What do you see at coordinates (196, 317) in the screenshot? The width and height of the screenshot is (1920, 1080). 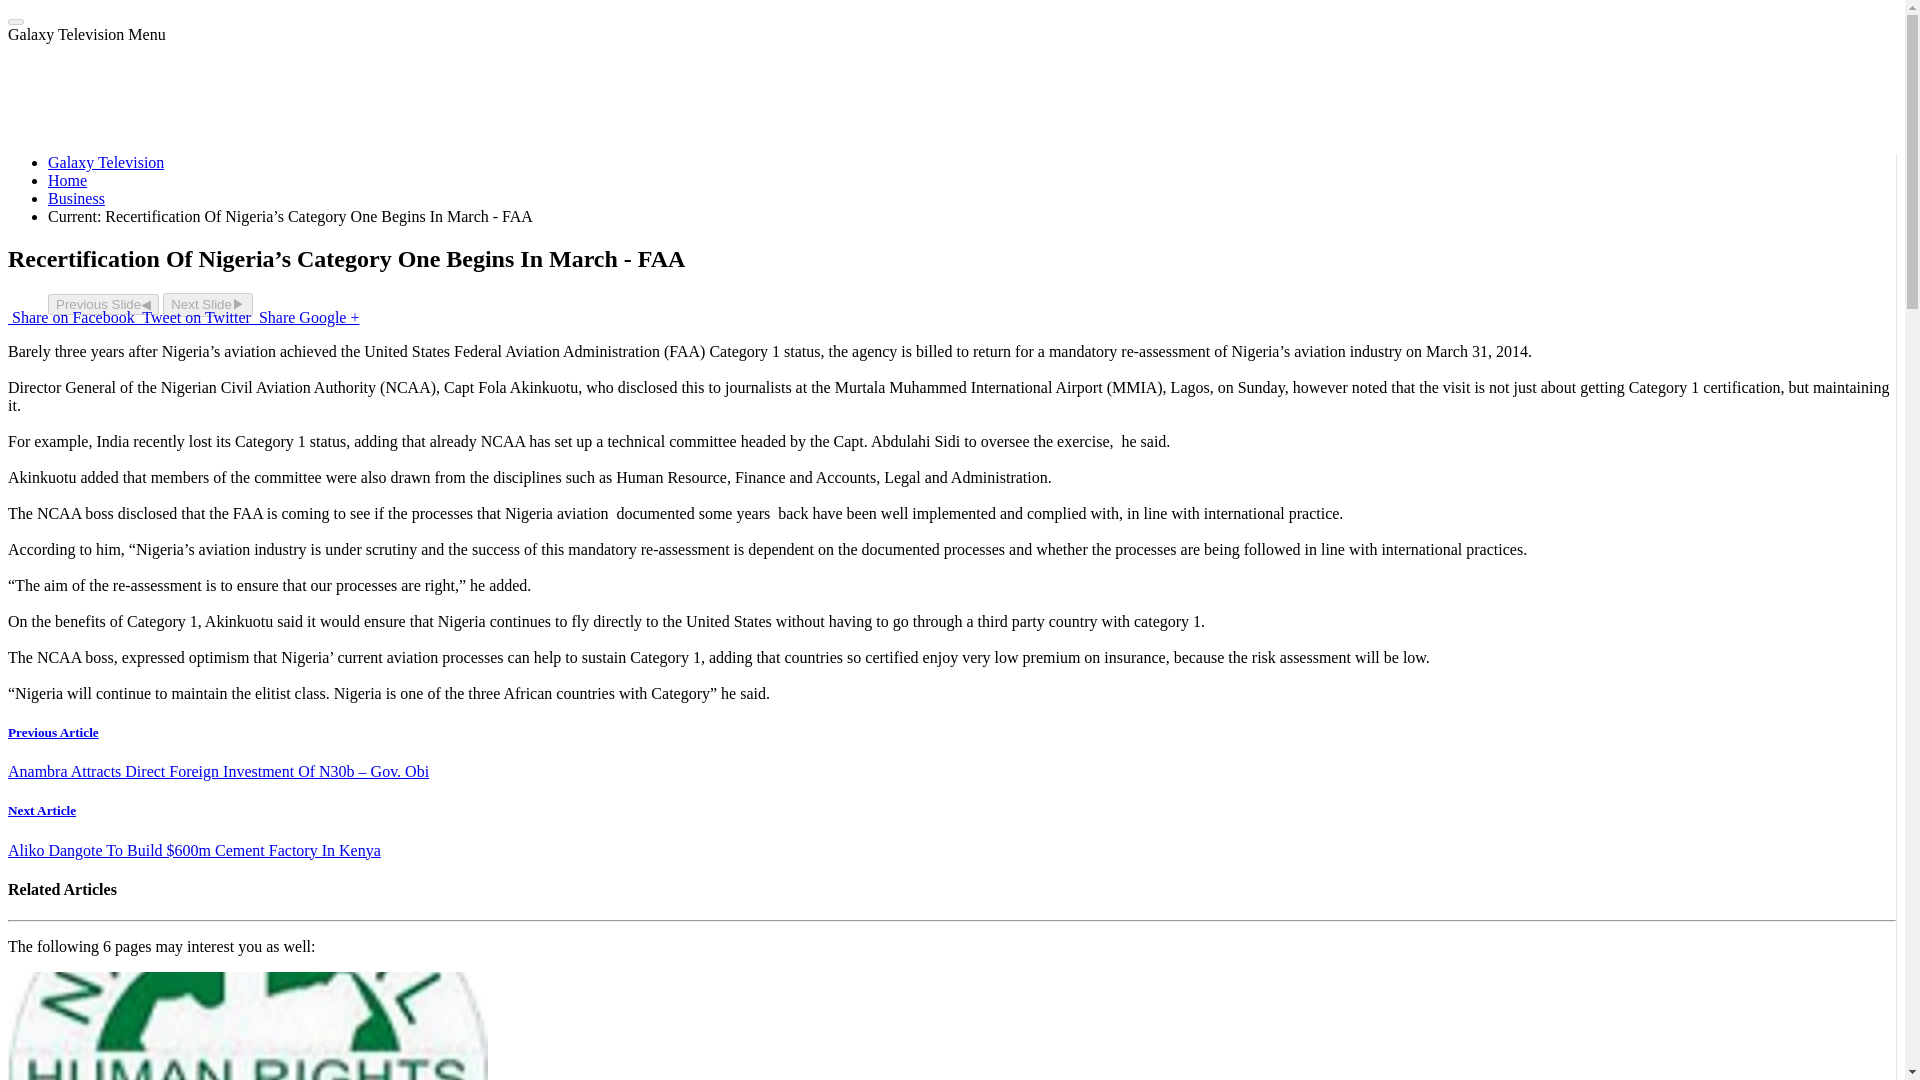 I see ` Tweet on Twitter` at bounding box center [196, 317].